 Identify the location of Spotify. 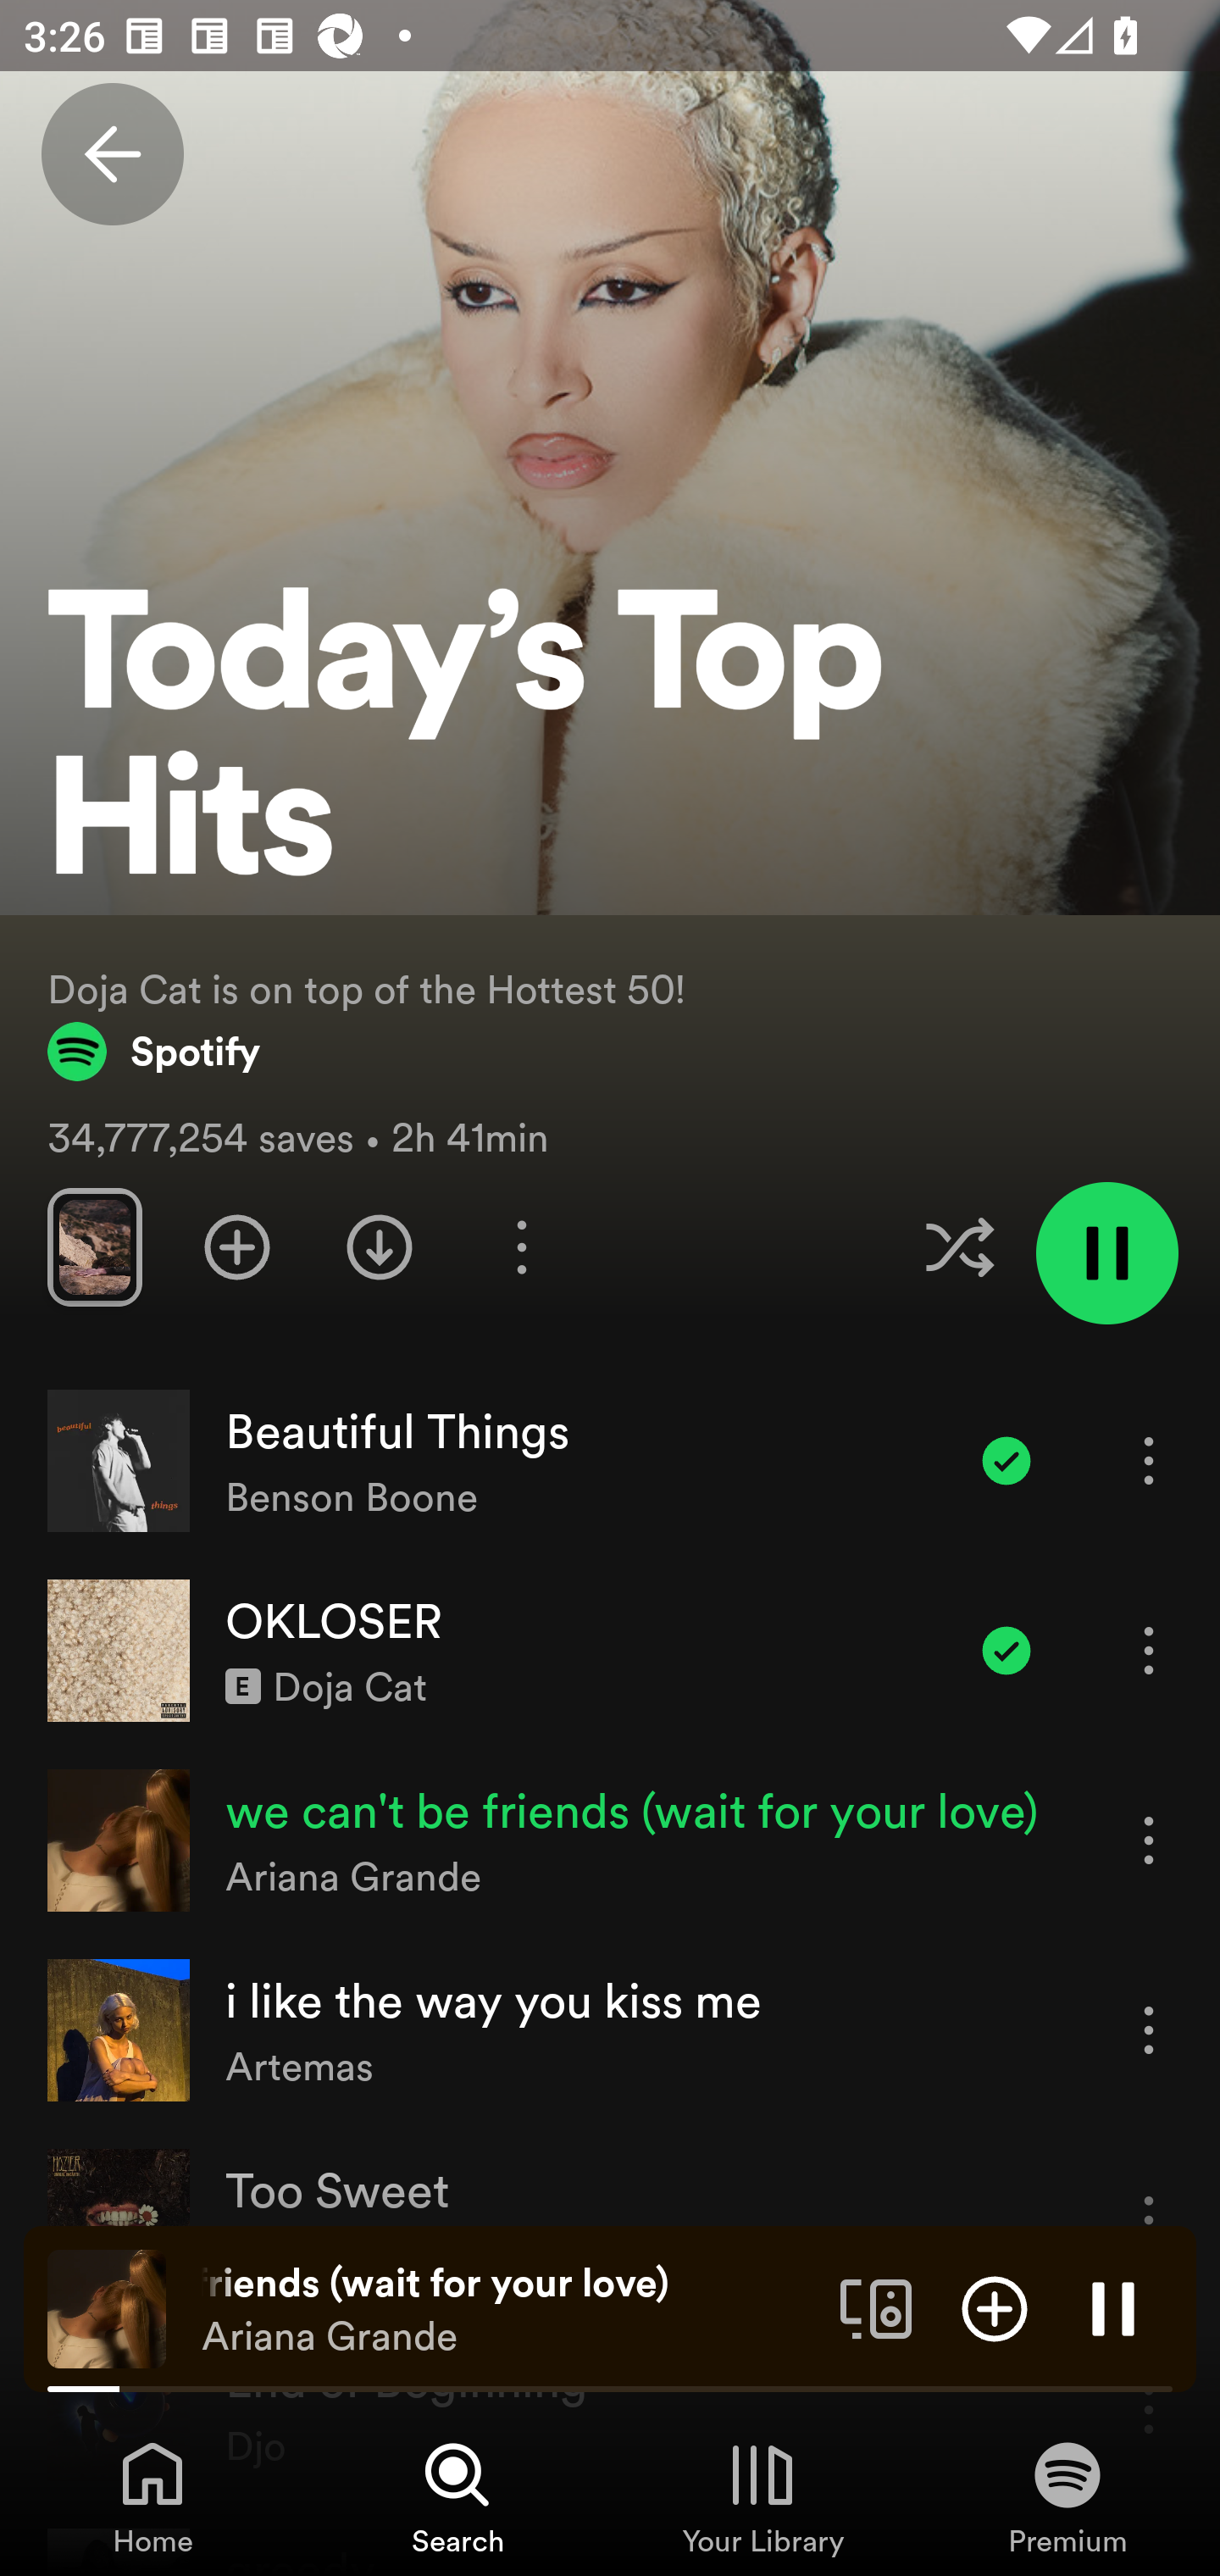
(154, 1052).